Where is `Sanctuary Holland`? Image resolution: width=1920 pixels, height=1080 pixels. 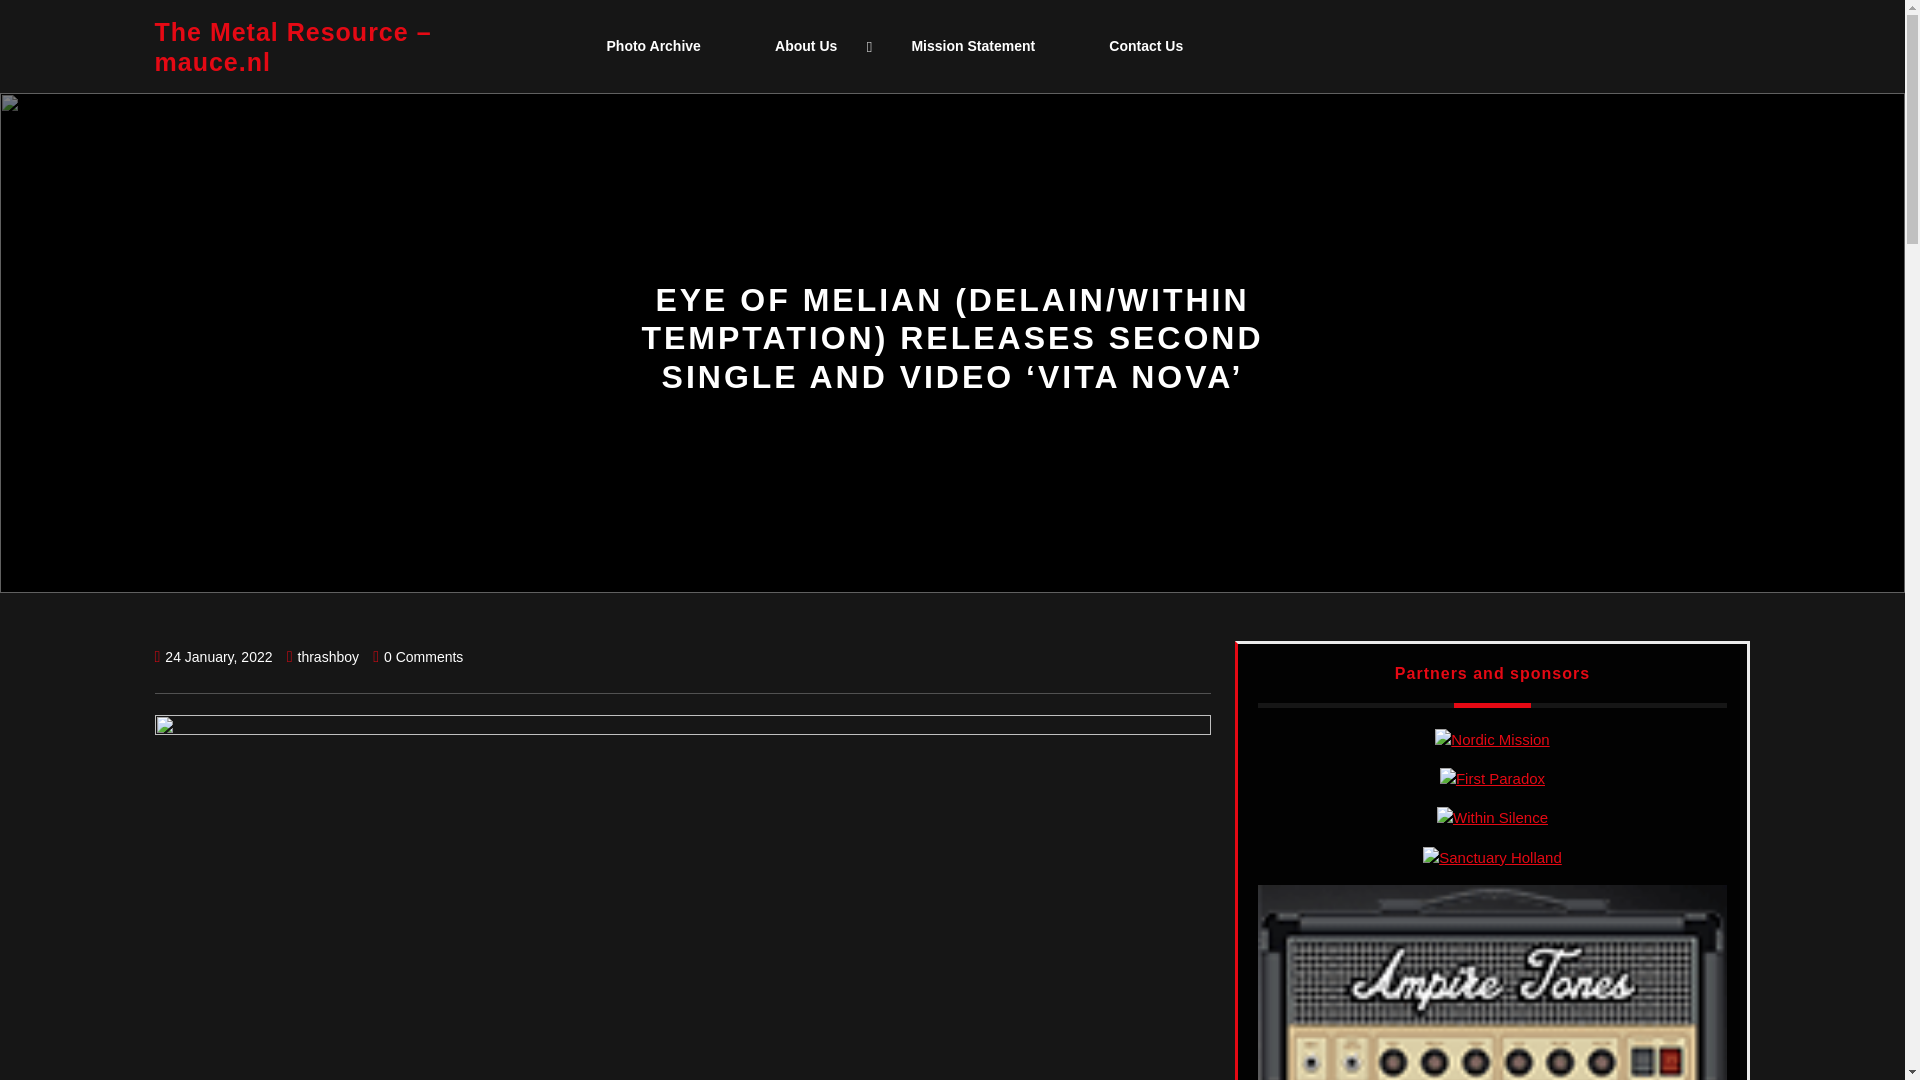
Sanctuary Holland is located at coordinates (1492, 858).